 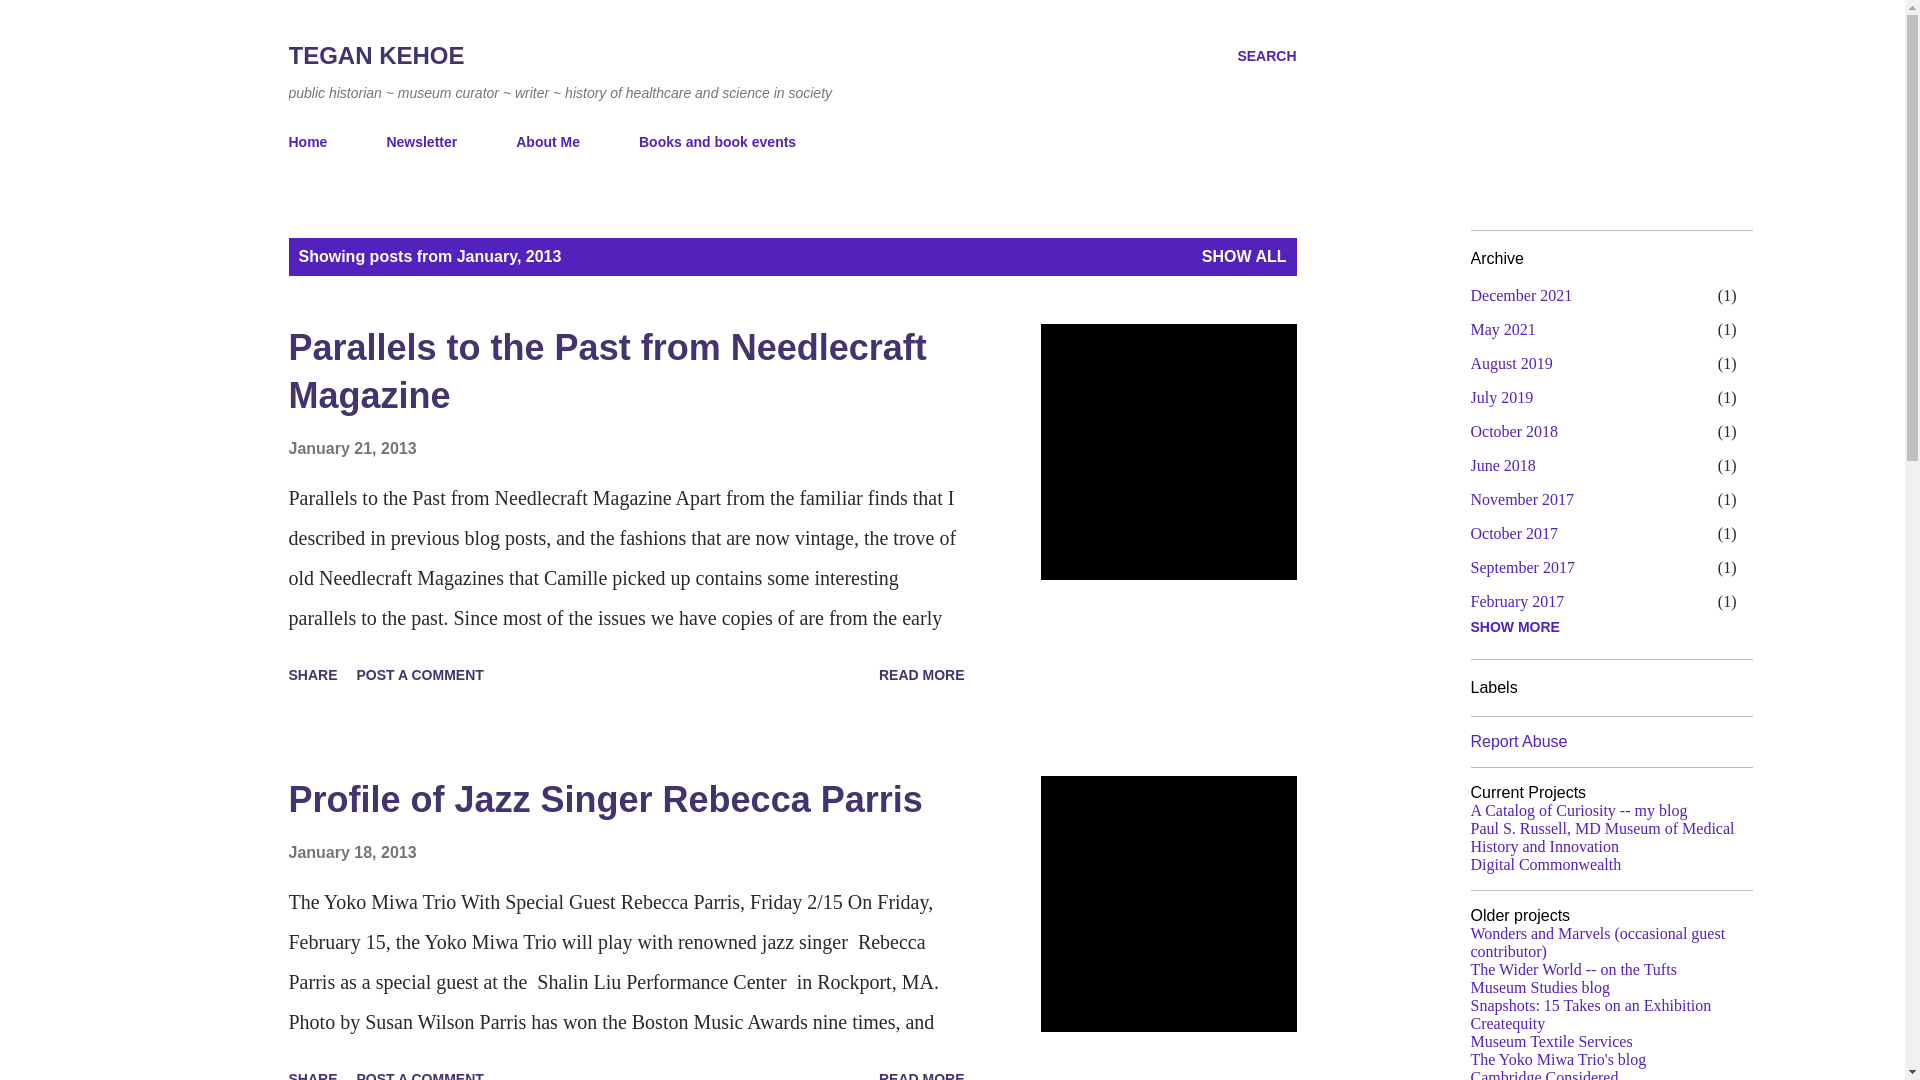 What do you see at coordinates (718, 142) in the screenshot?
I see `Books and book events` at bounding box center [718, 142].